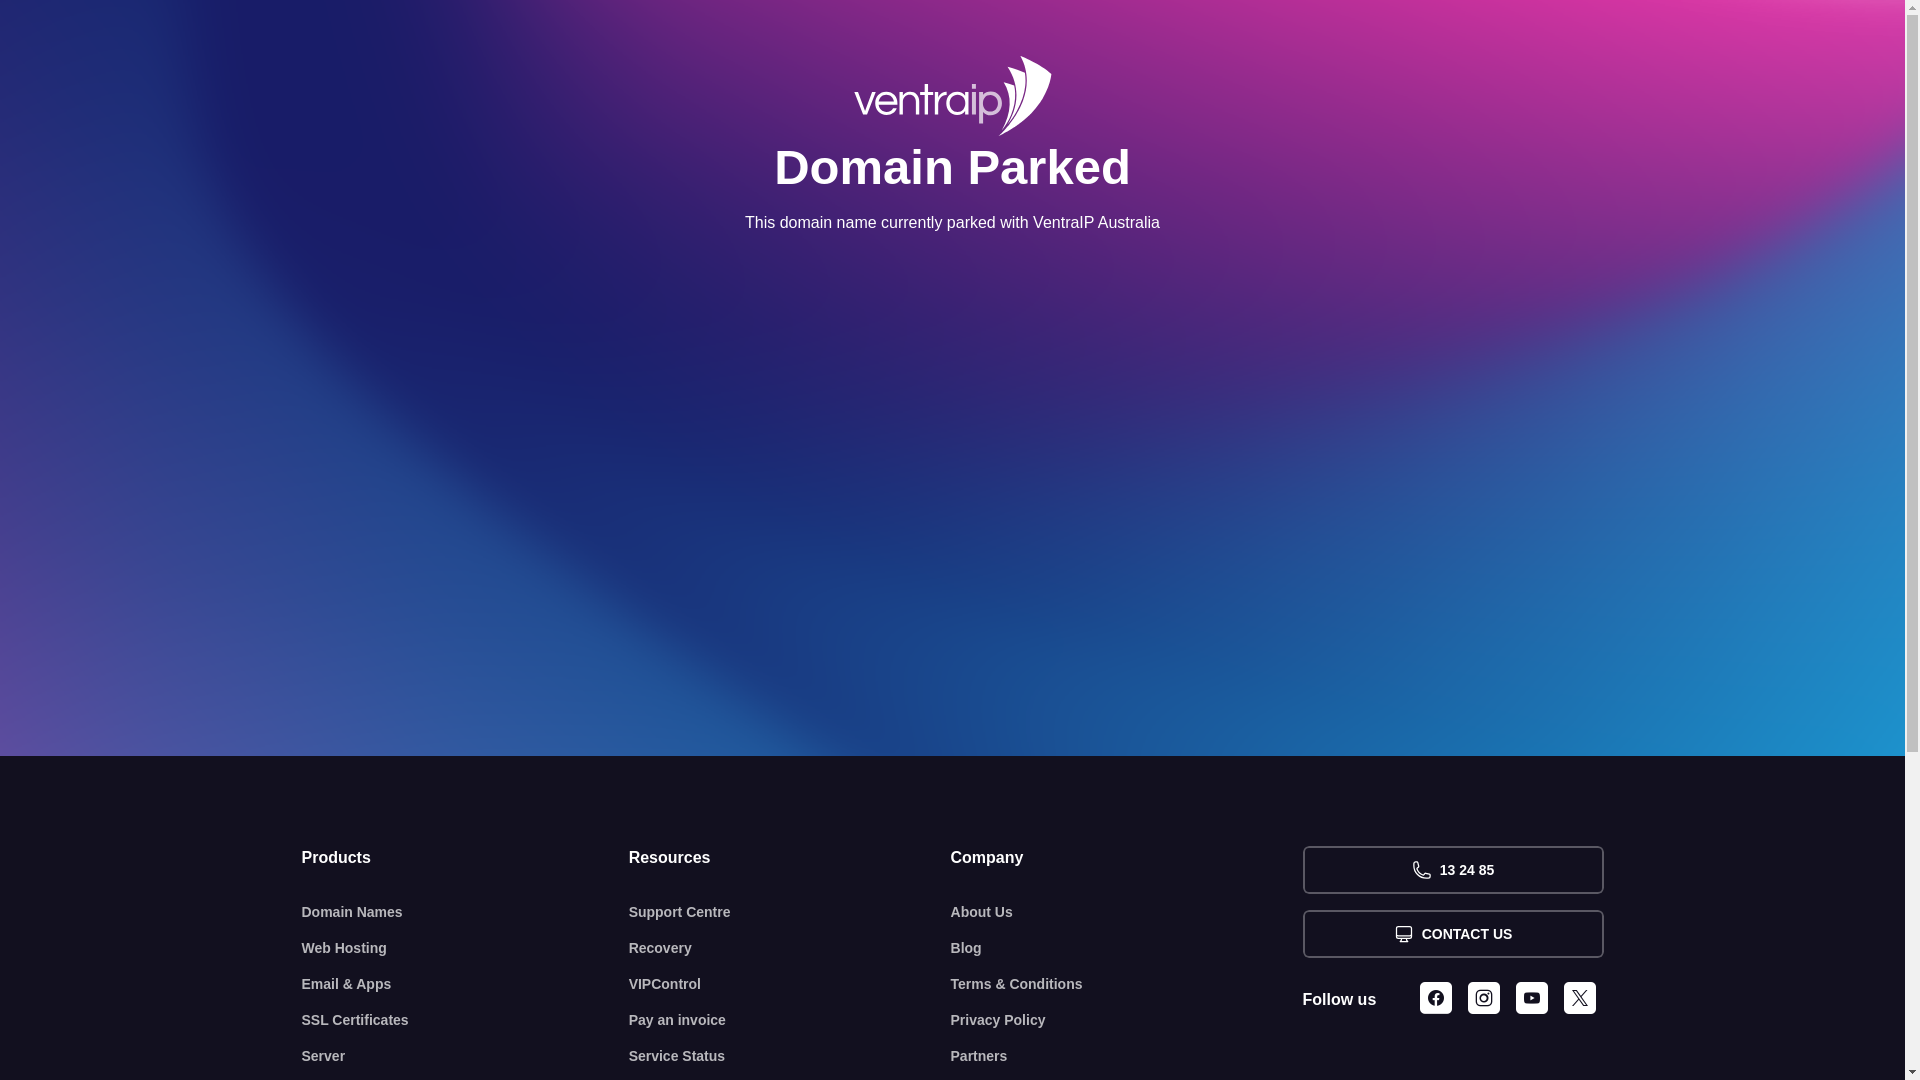 This screenshot has width=1920, height=1080. What do you see at coordinates (1127, 1020) in the screenshot?
I see `Privacy Policy` at bounding box center [1127, 1020].